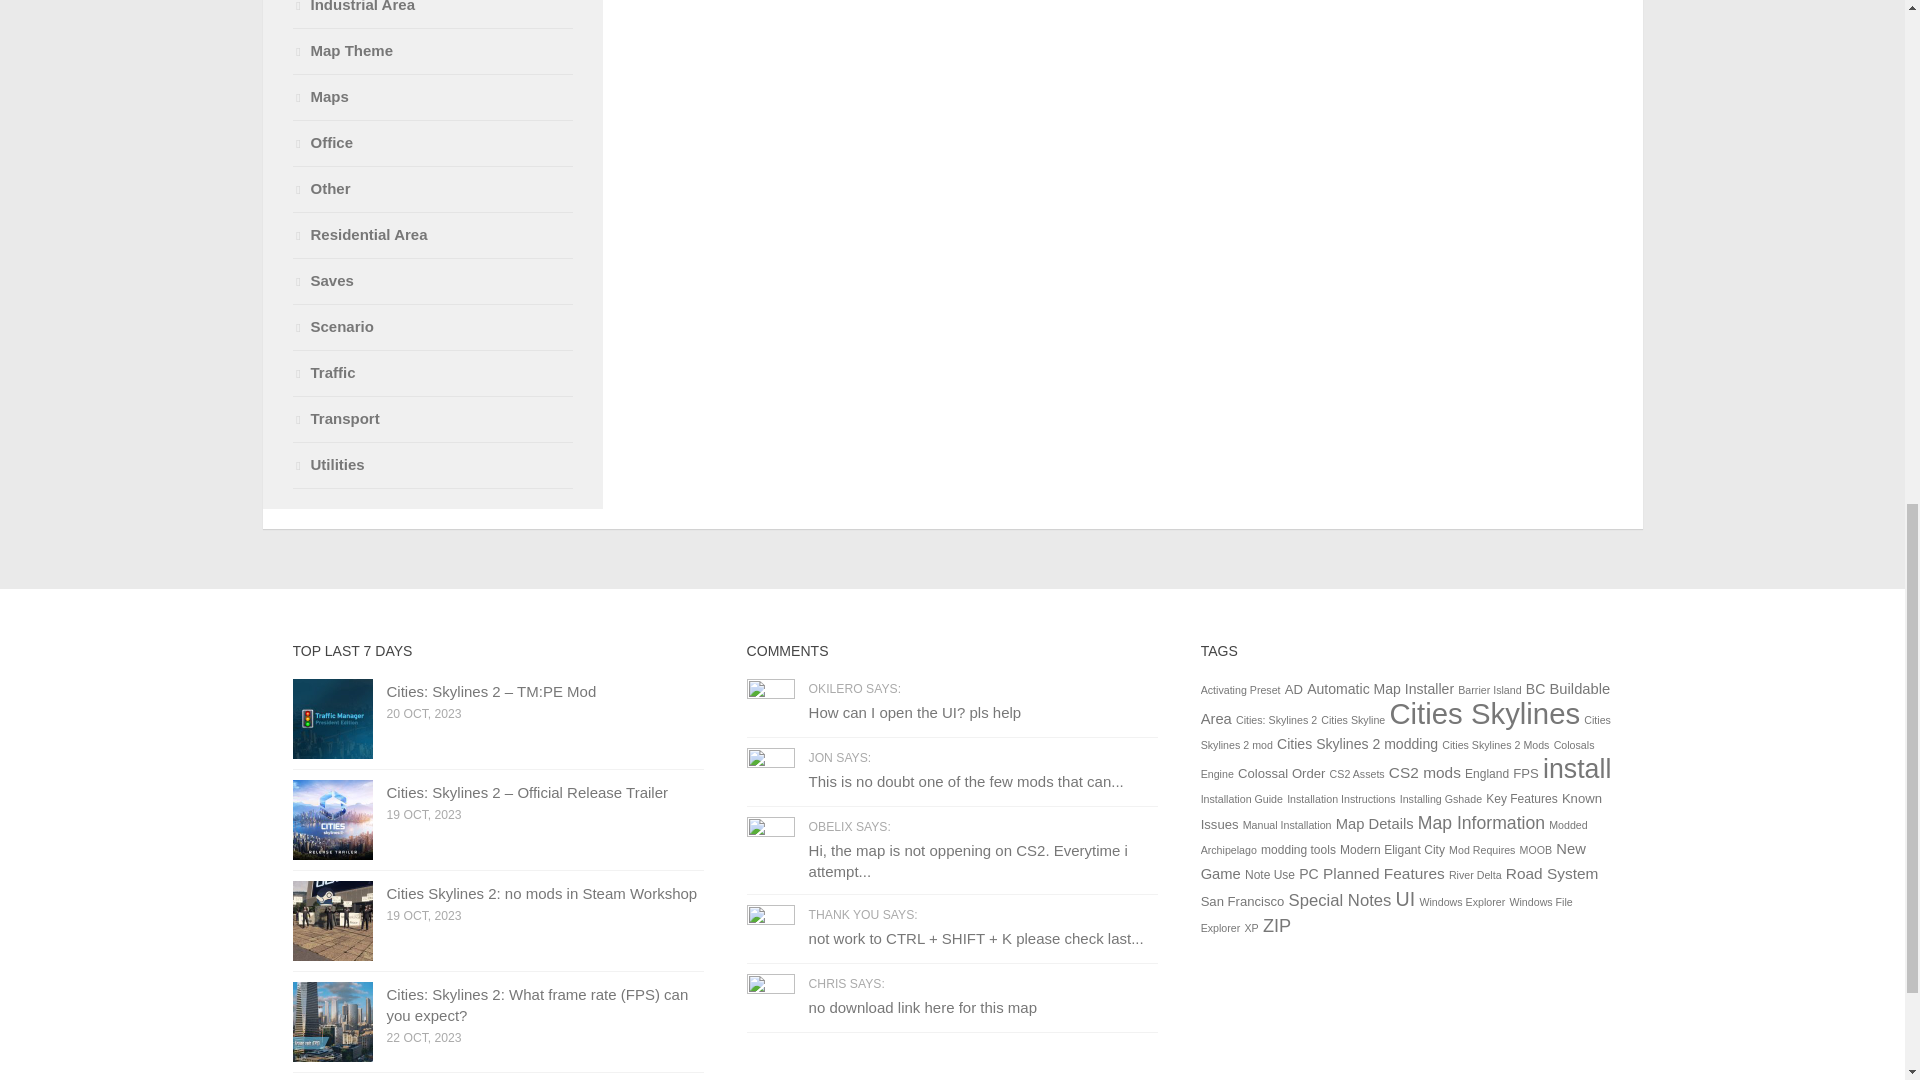  Describe the element at coordinates (332, 921) in the screenshot. I see `Cities Skylines 2: no mods in Steam Workshop` at that location.